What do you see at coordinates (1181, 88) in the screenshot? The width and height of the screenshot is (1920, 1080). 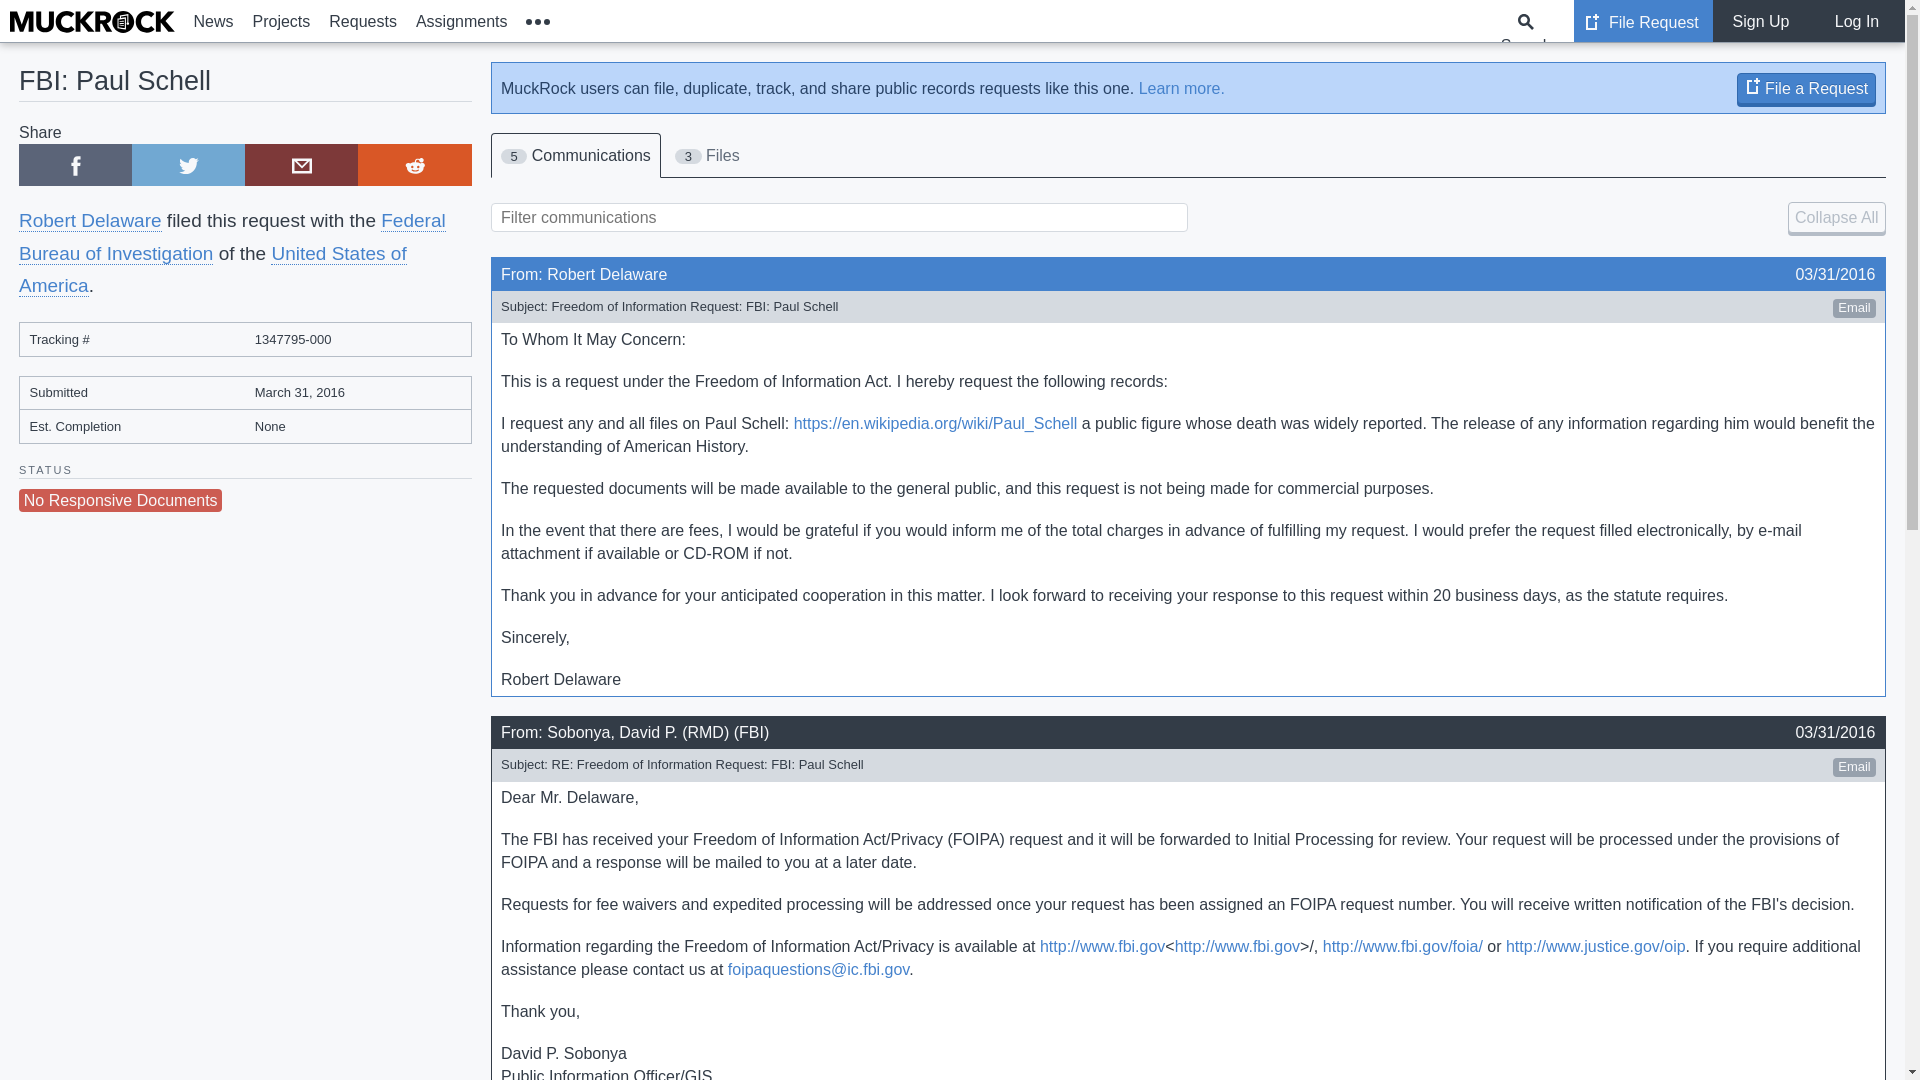 I see `Learn more.` at bounding box center [1181, 88].